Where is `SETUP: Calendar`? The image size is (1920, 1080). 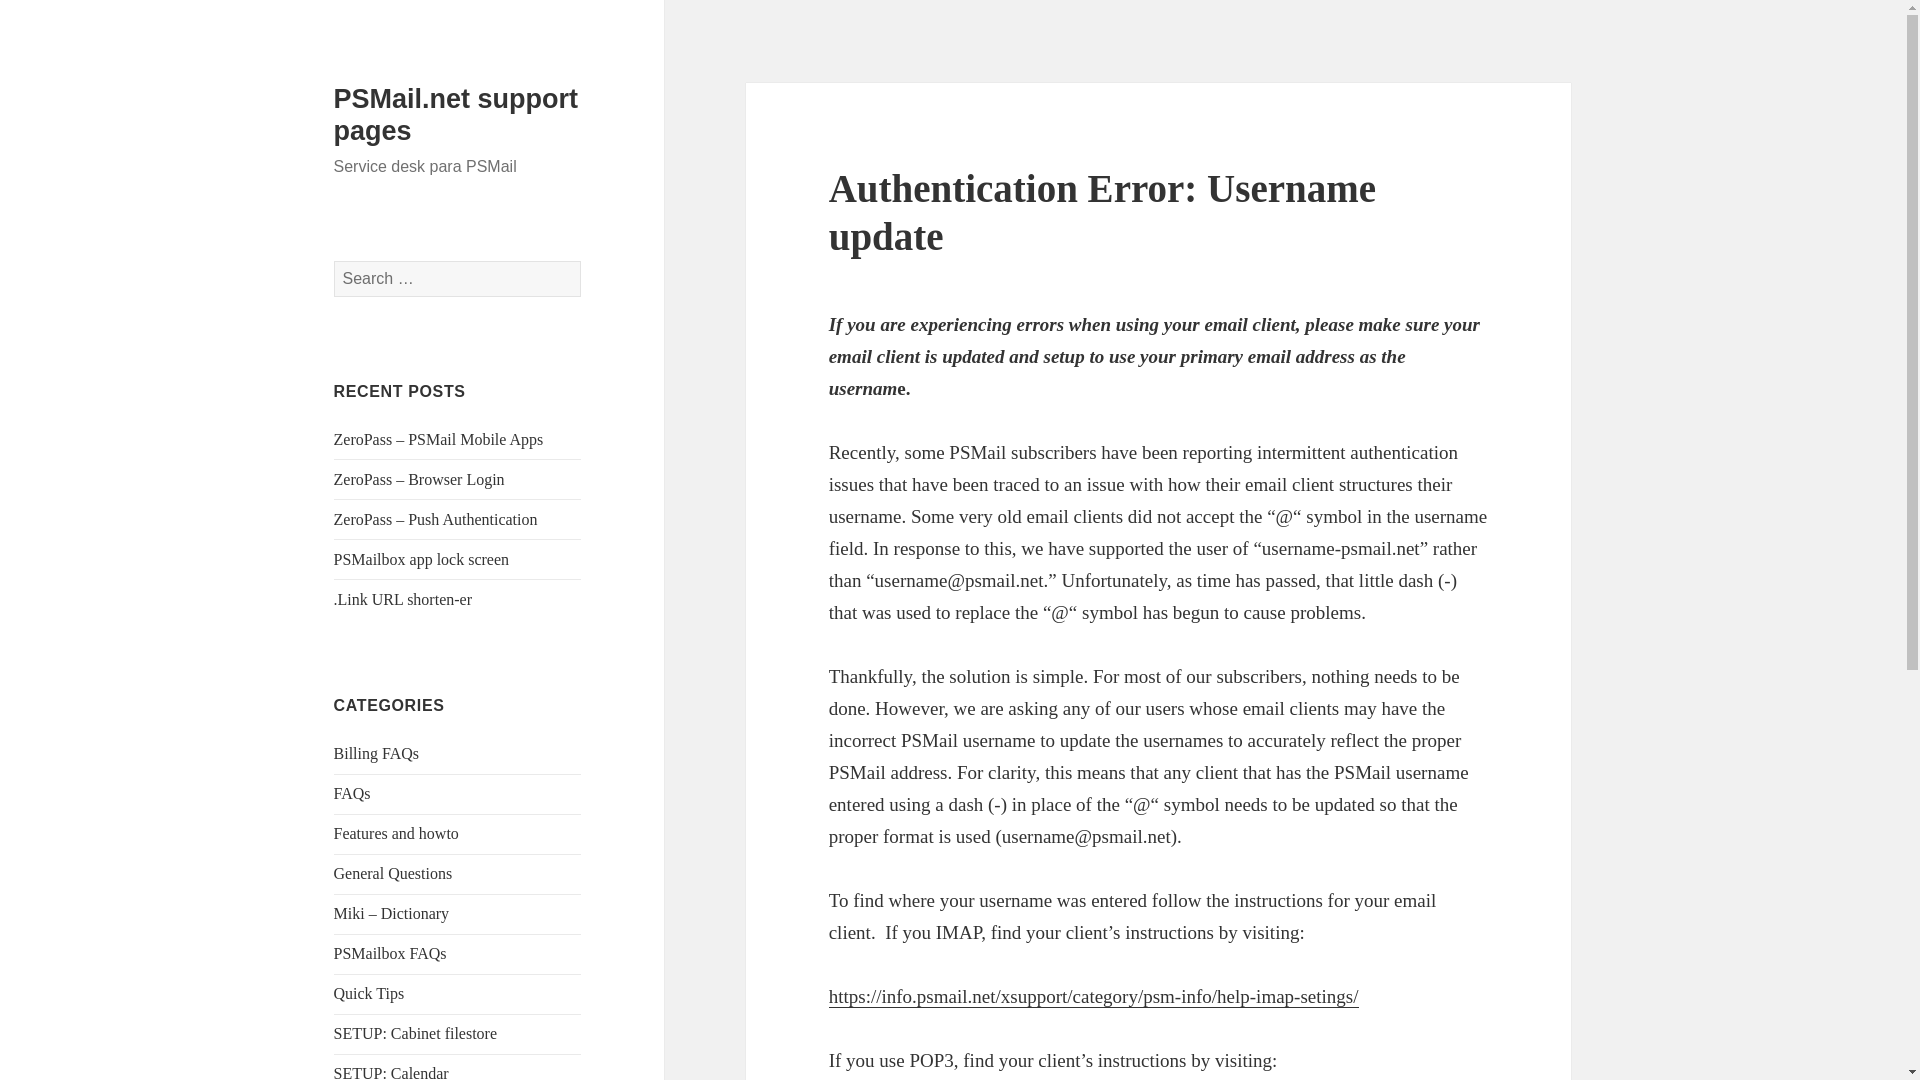
SETUP: Calendar is located at coordinates (392, 1072).